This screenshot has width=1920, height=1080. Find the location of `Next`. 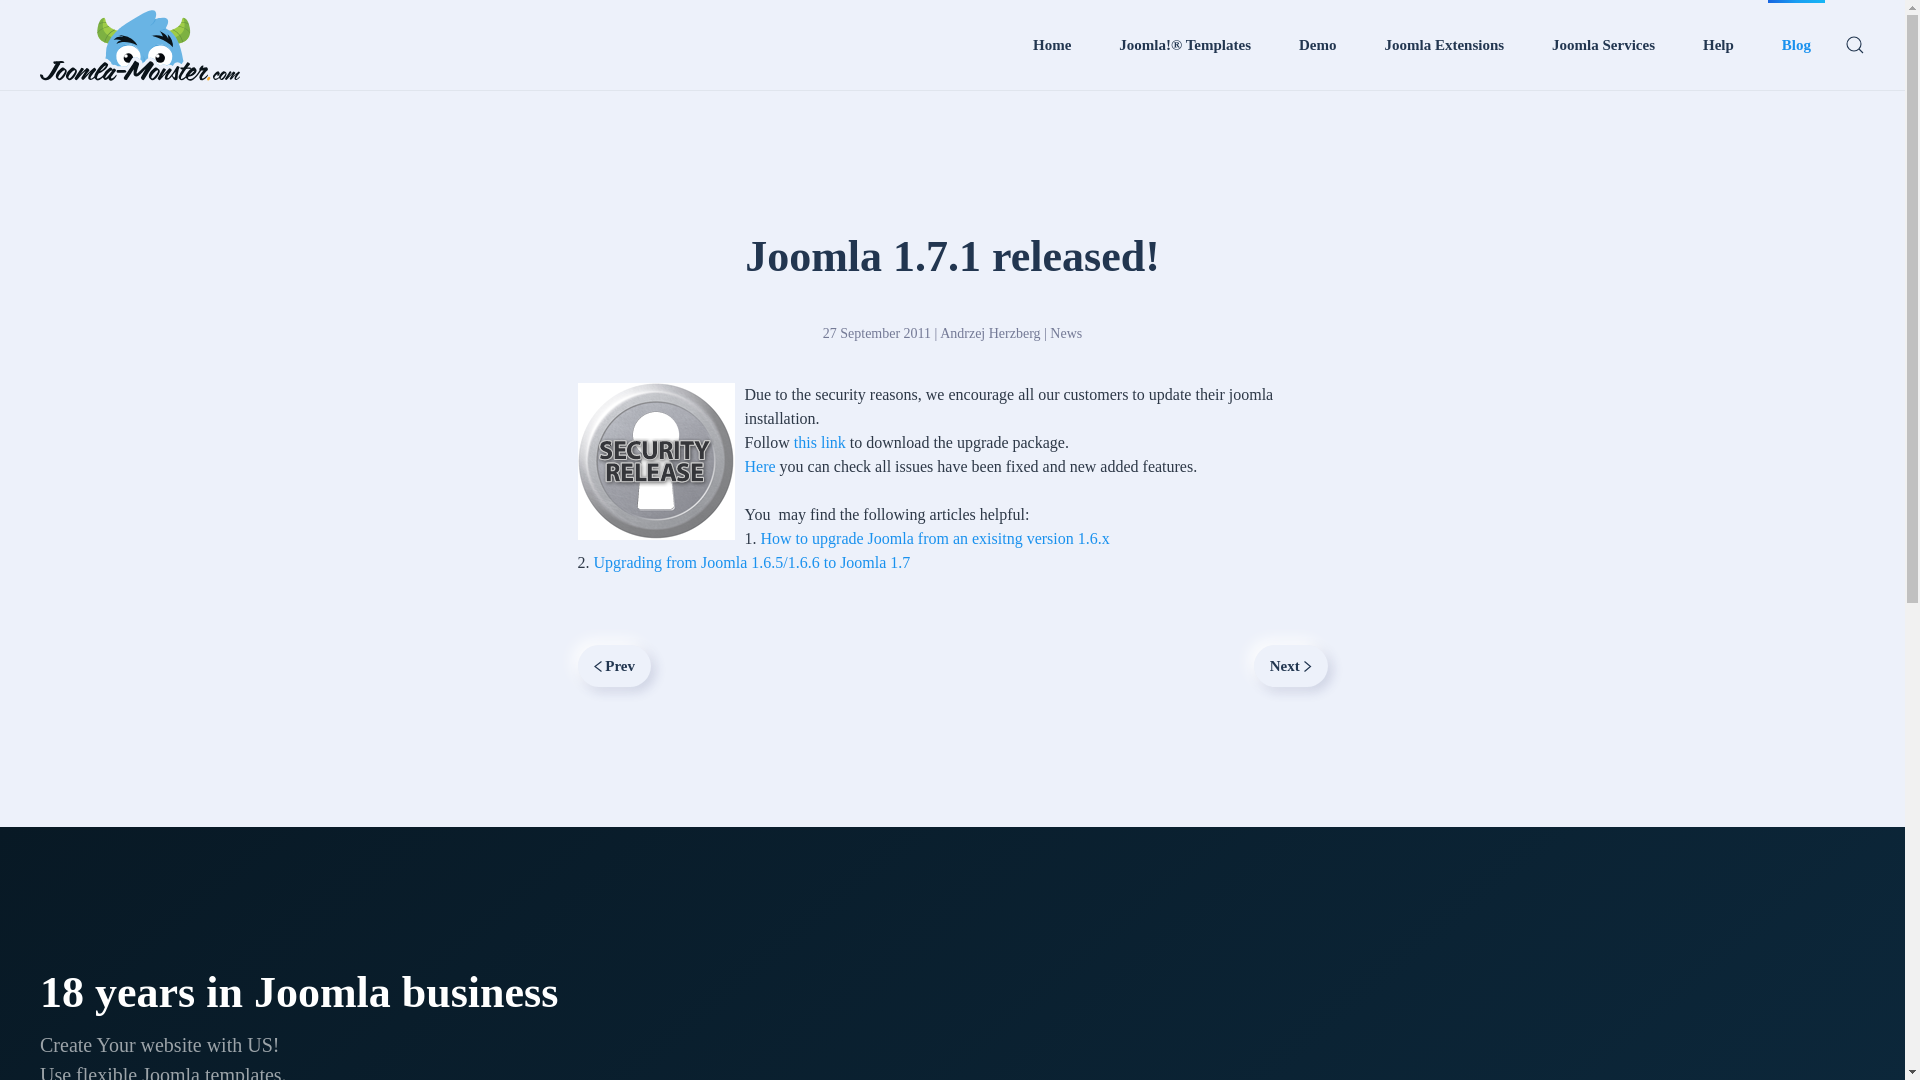

Next is located at coordinates (1290, 665).